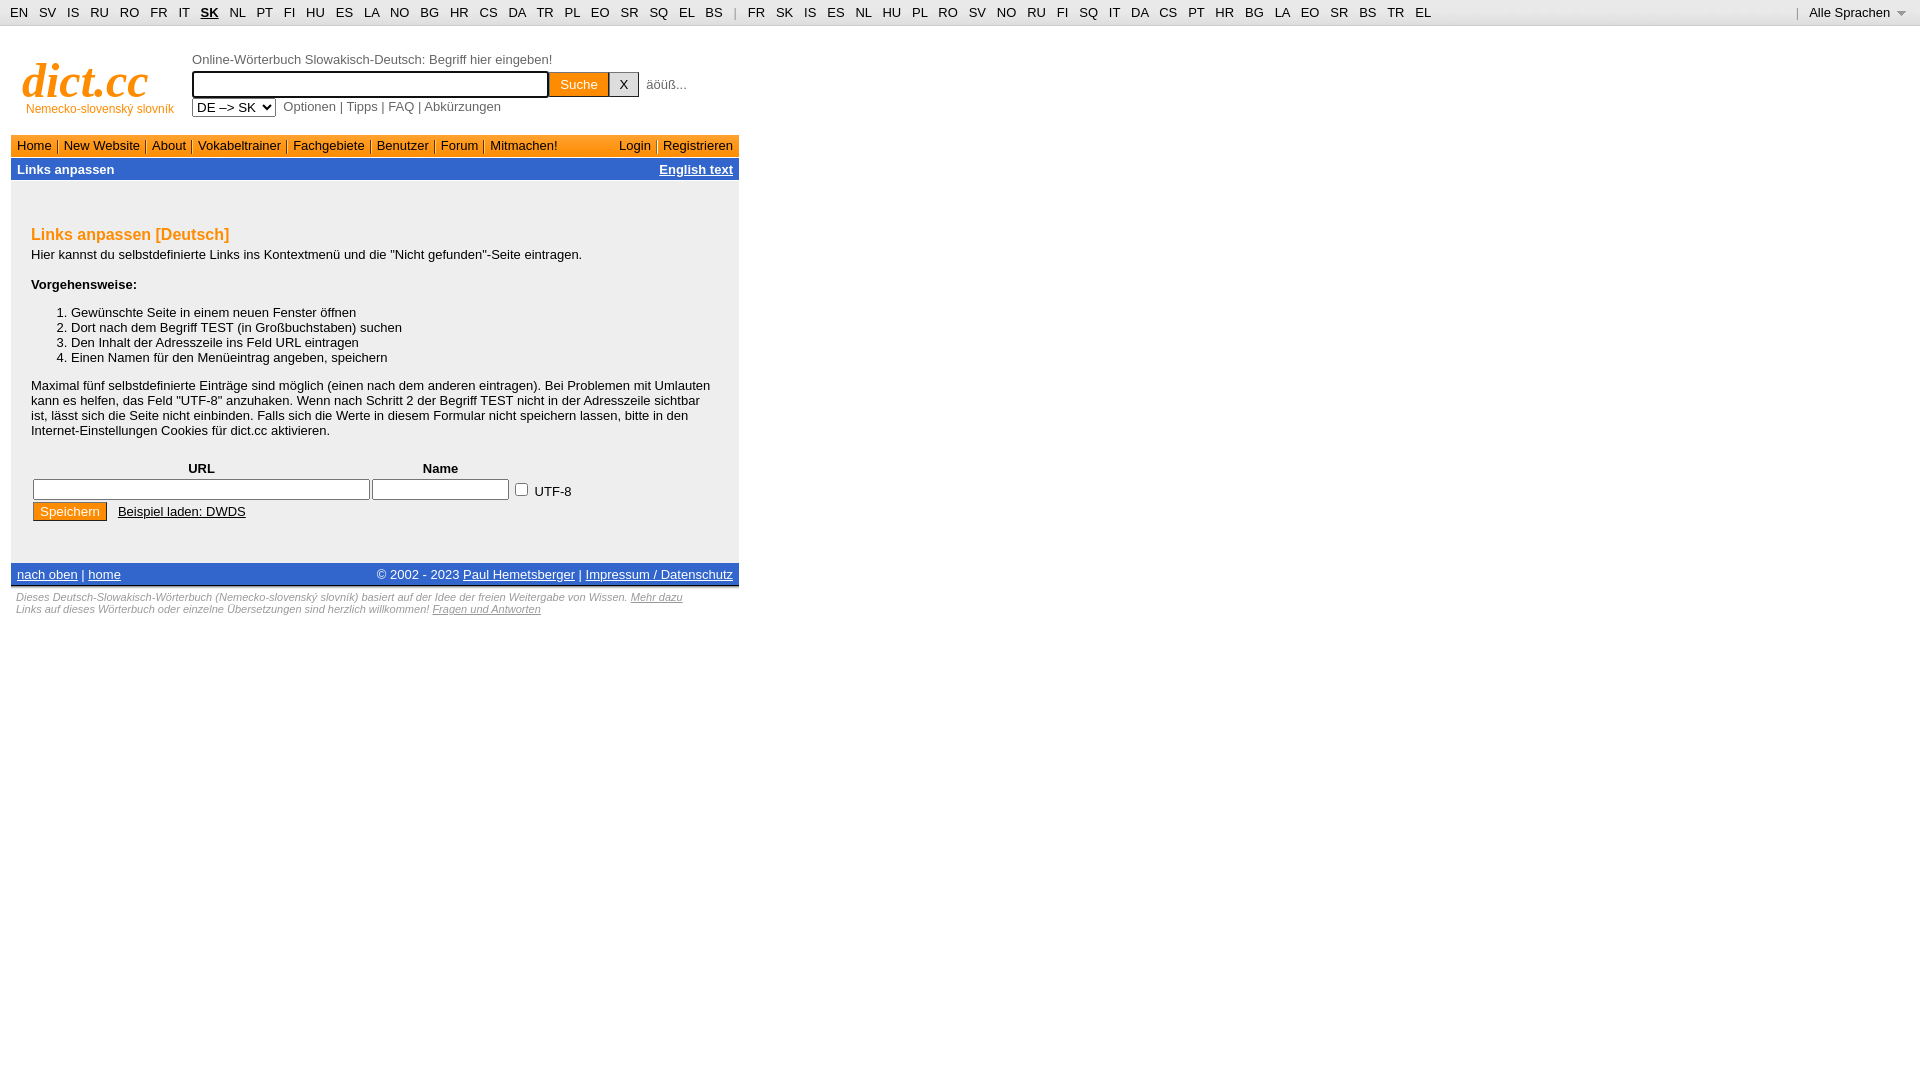  I want to click on TR, so click(544, 12).